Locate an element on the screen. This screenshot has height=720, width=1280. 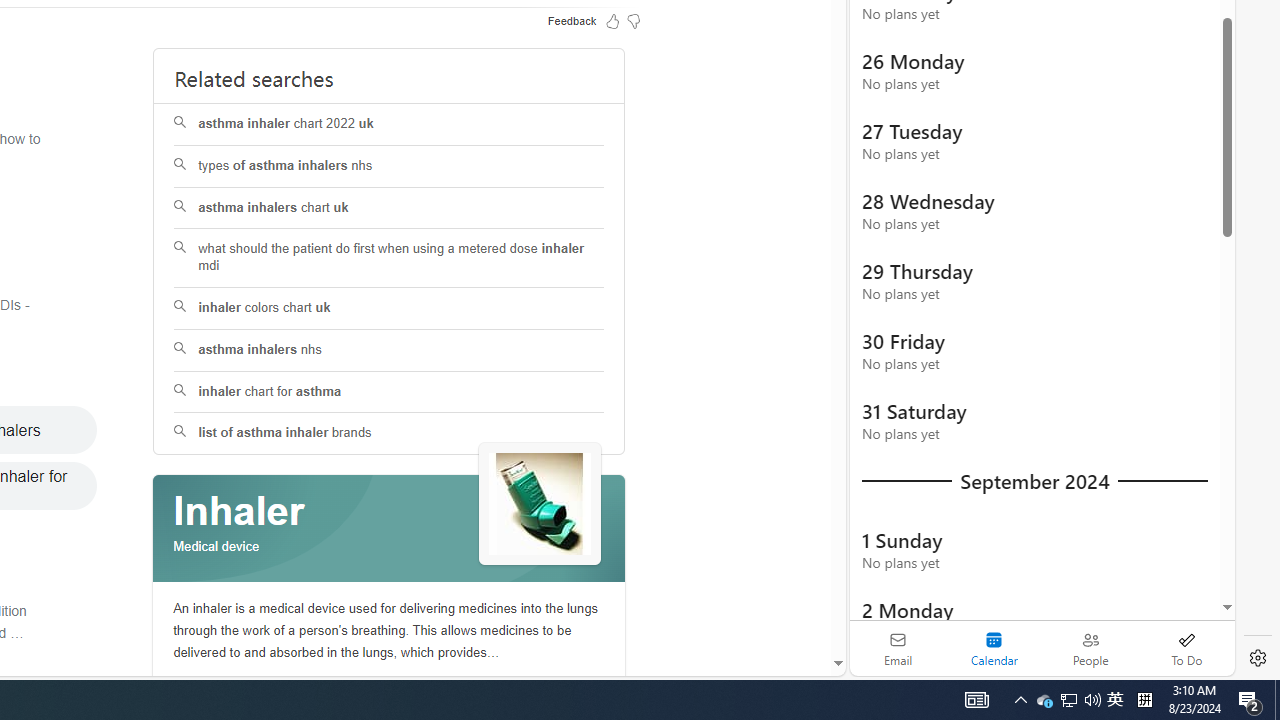
list of asthma inhaler brands is located at coordinates (390, 434).